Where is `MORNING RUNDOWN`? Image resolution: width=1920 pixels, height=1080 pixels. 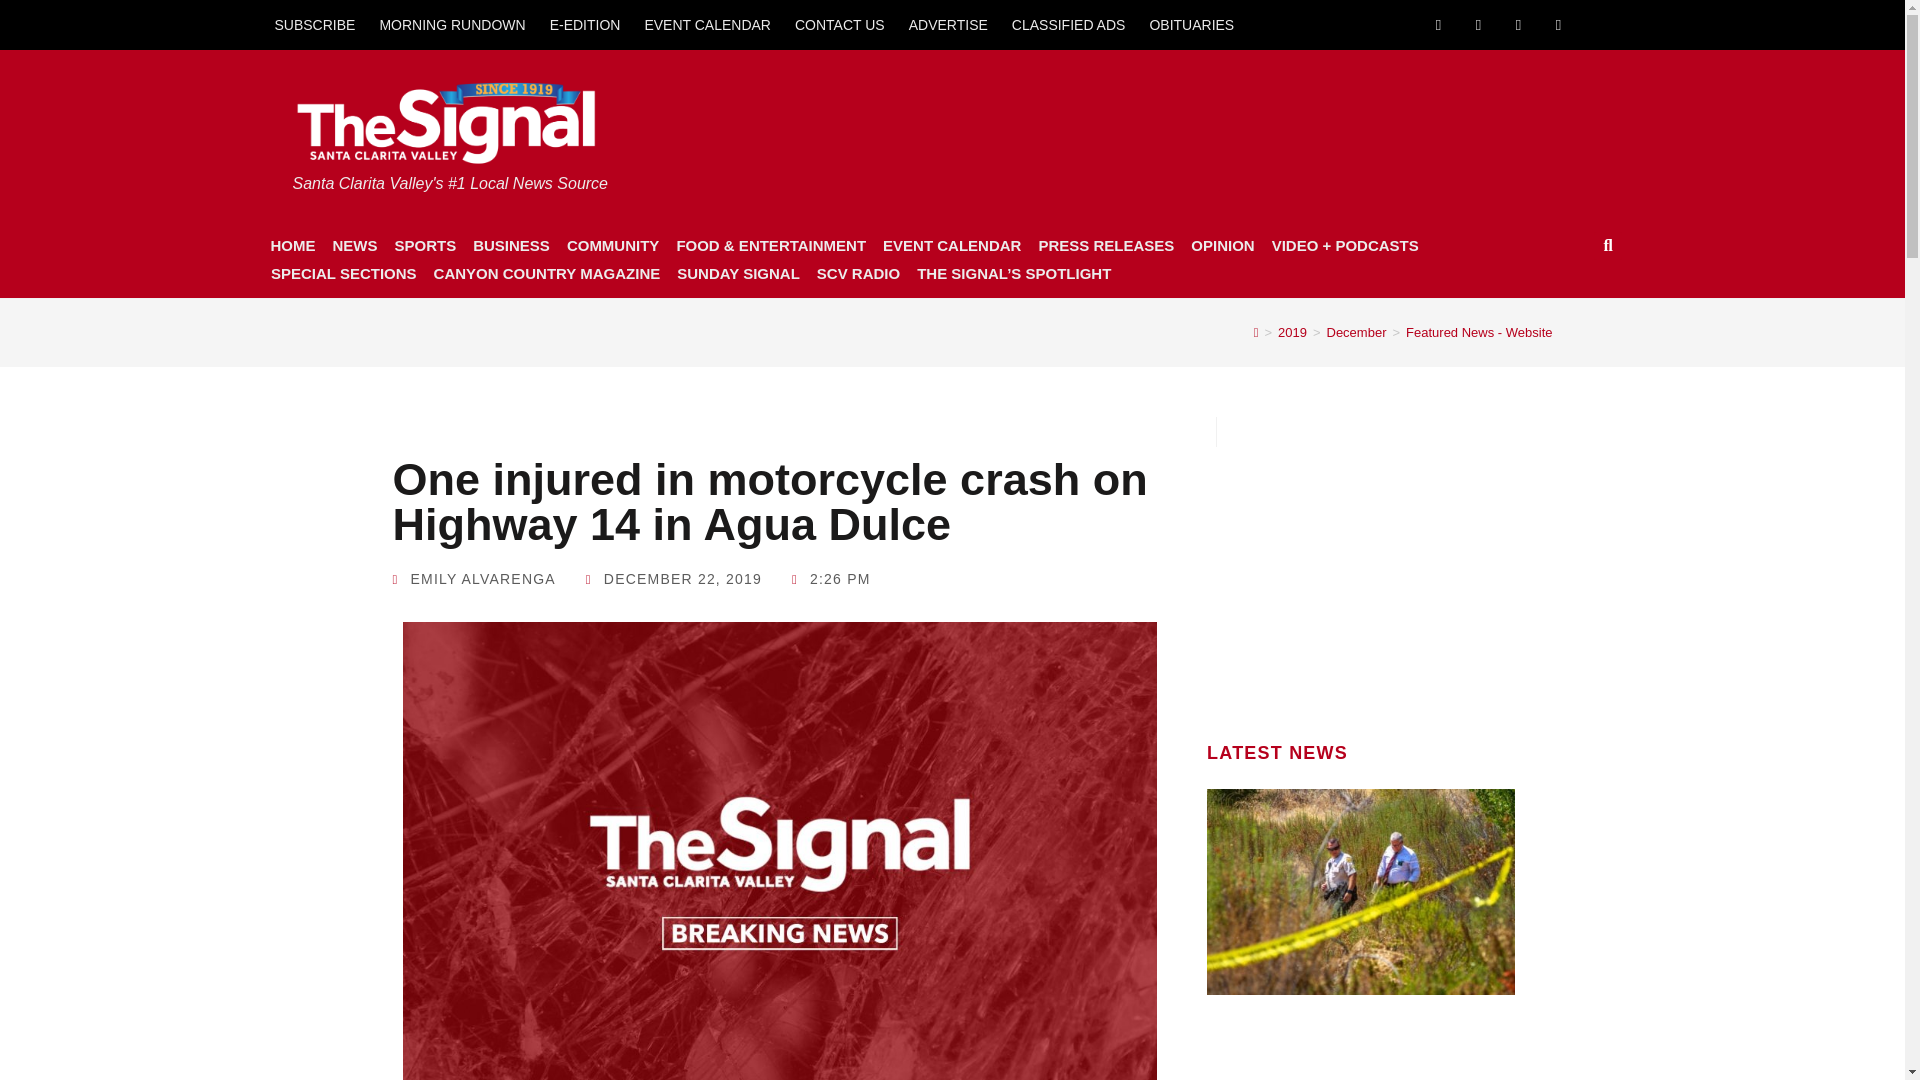 MORNING RUNDOWN is located at coordinates (452, 24).